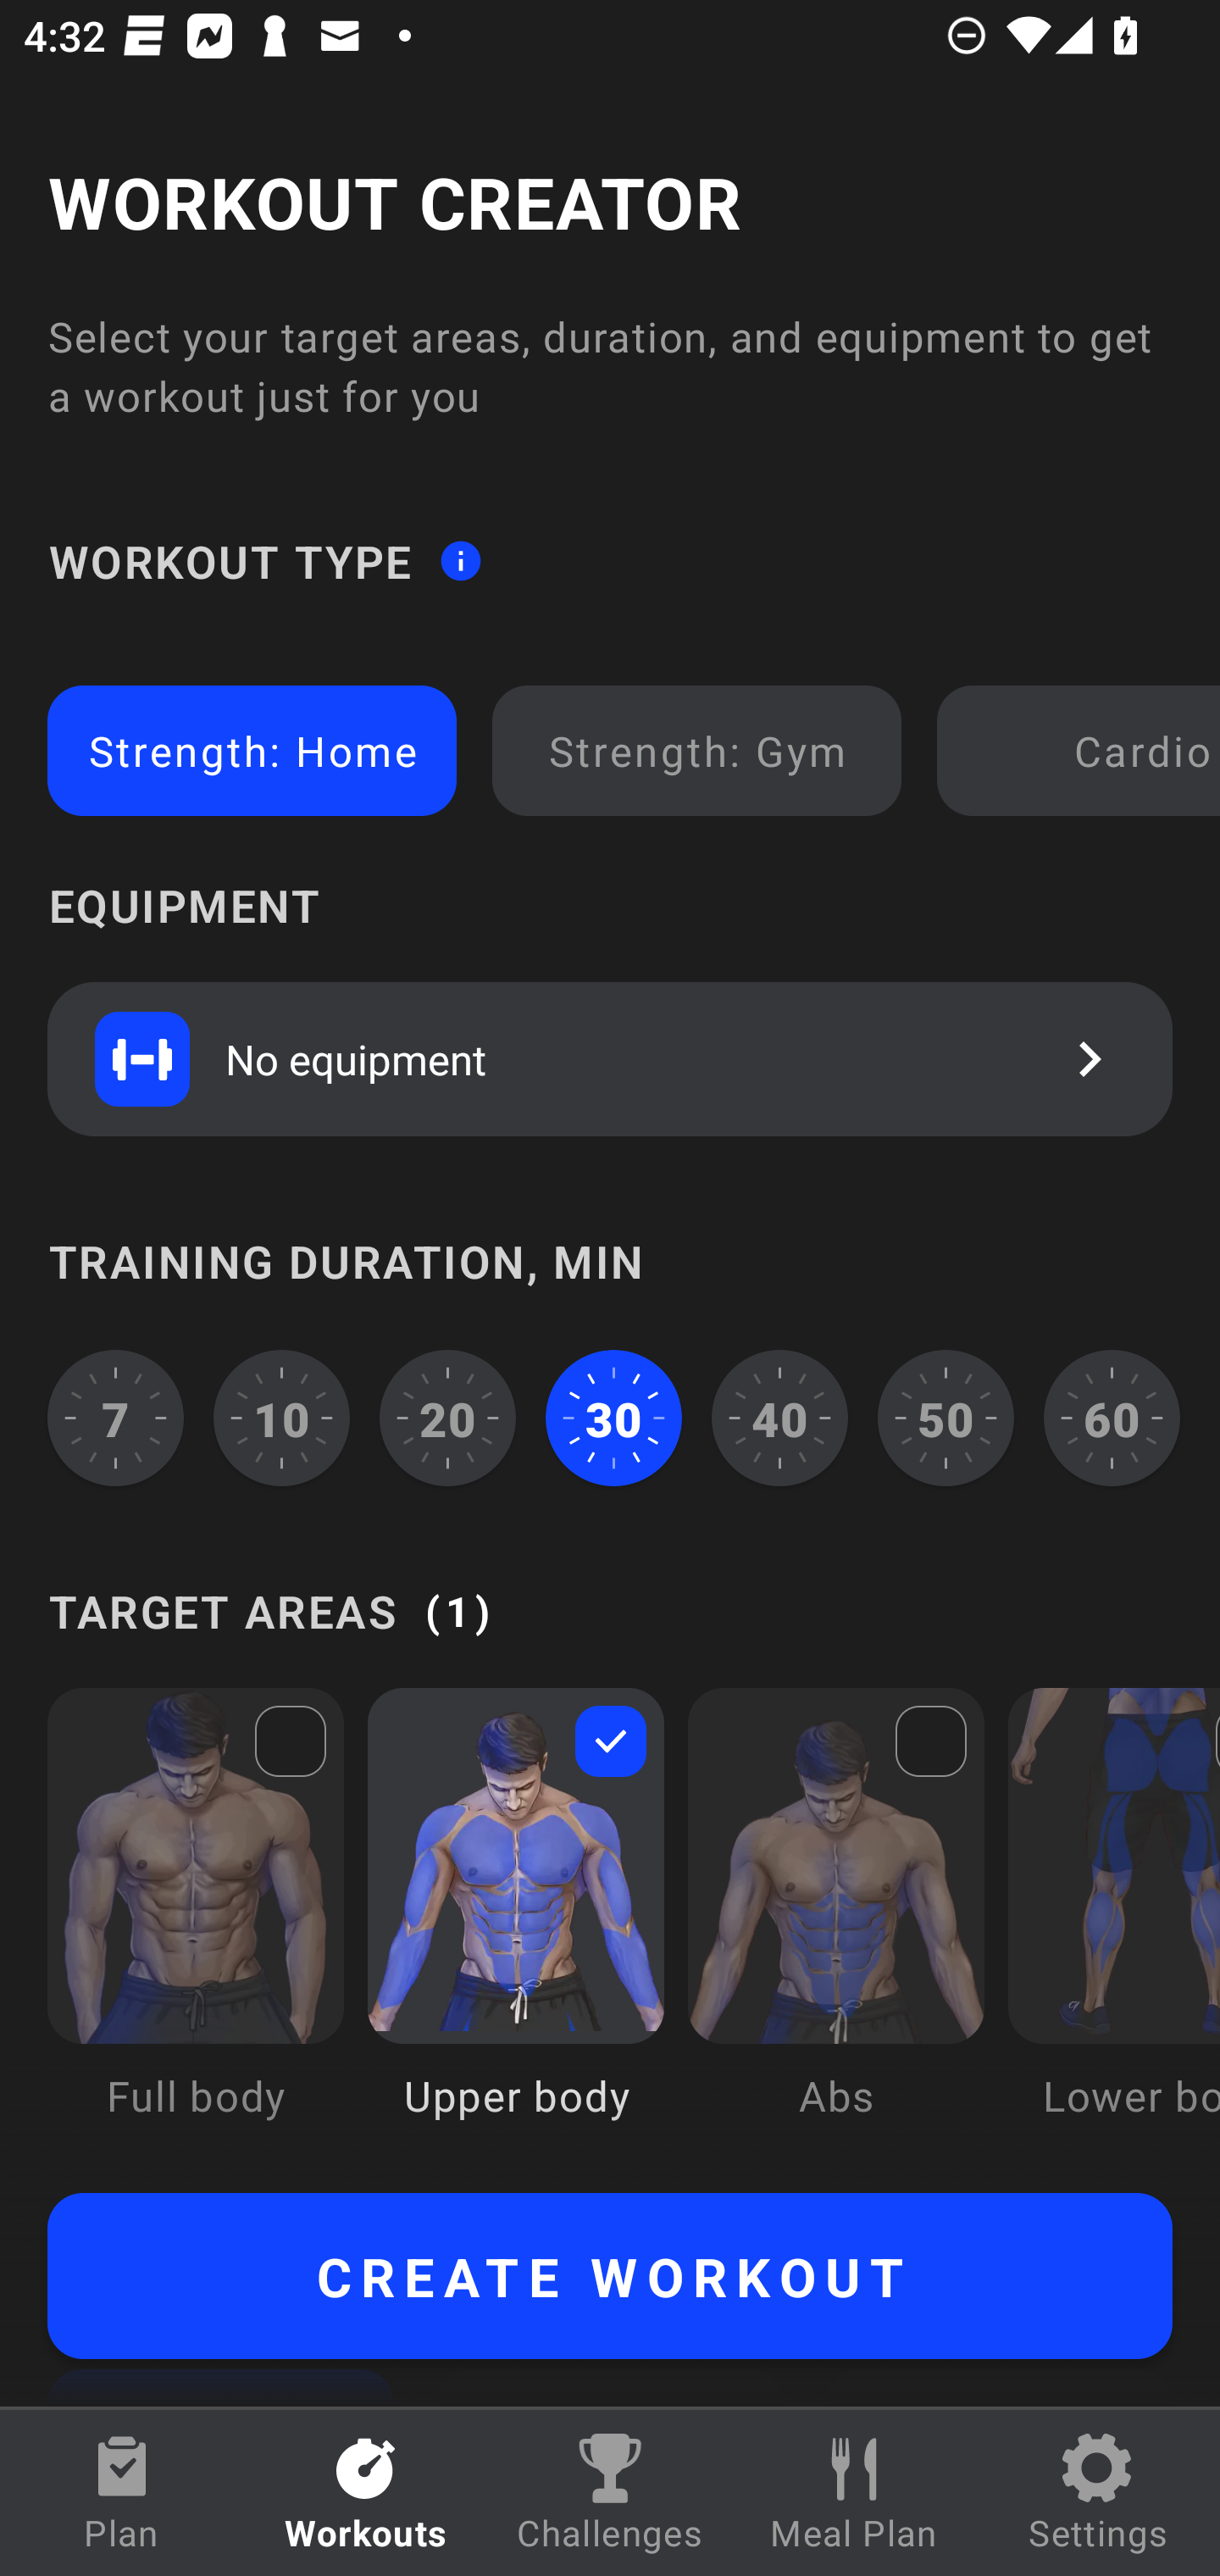  What do you see at coordinates (779, 1418) in the screenshot?
I see `40` at bounding box center [779, 1418].